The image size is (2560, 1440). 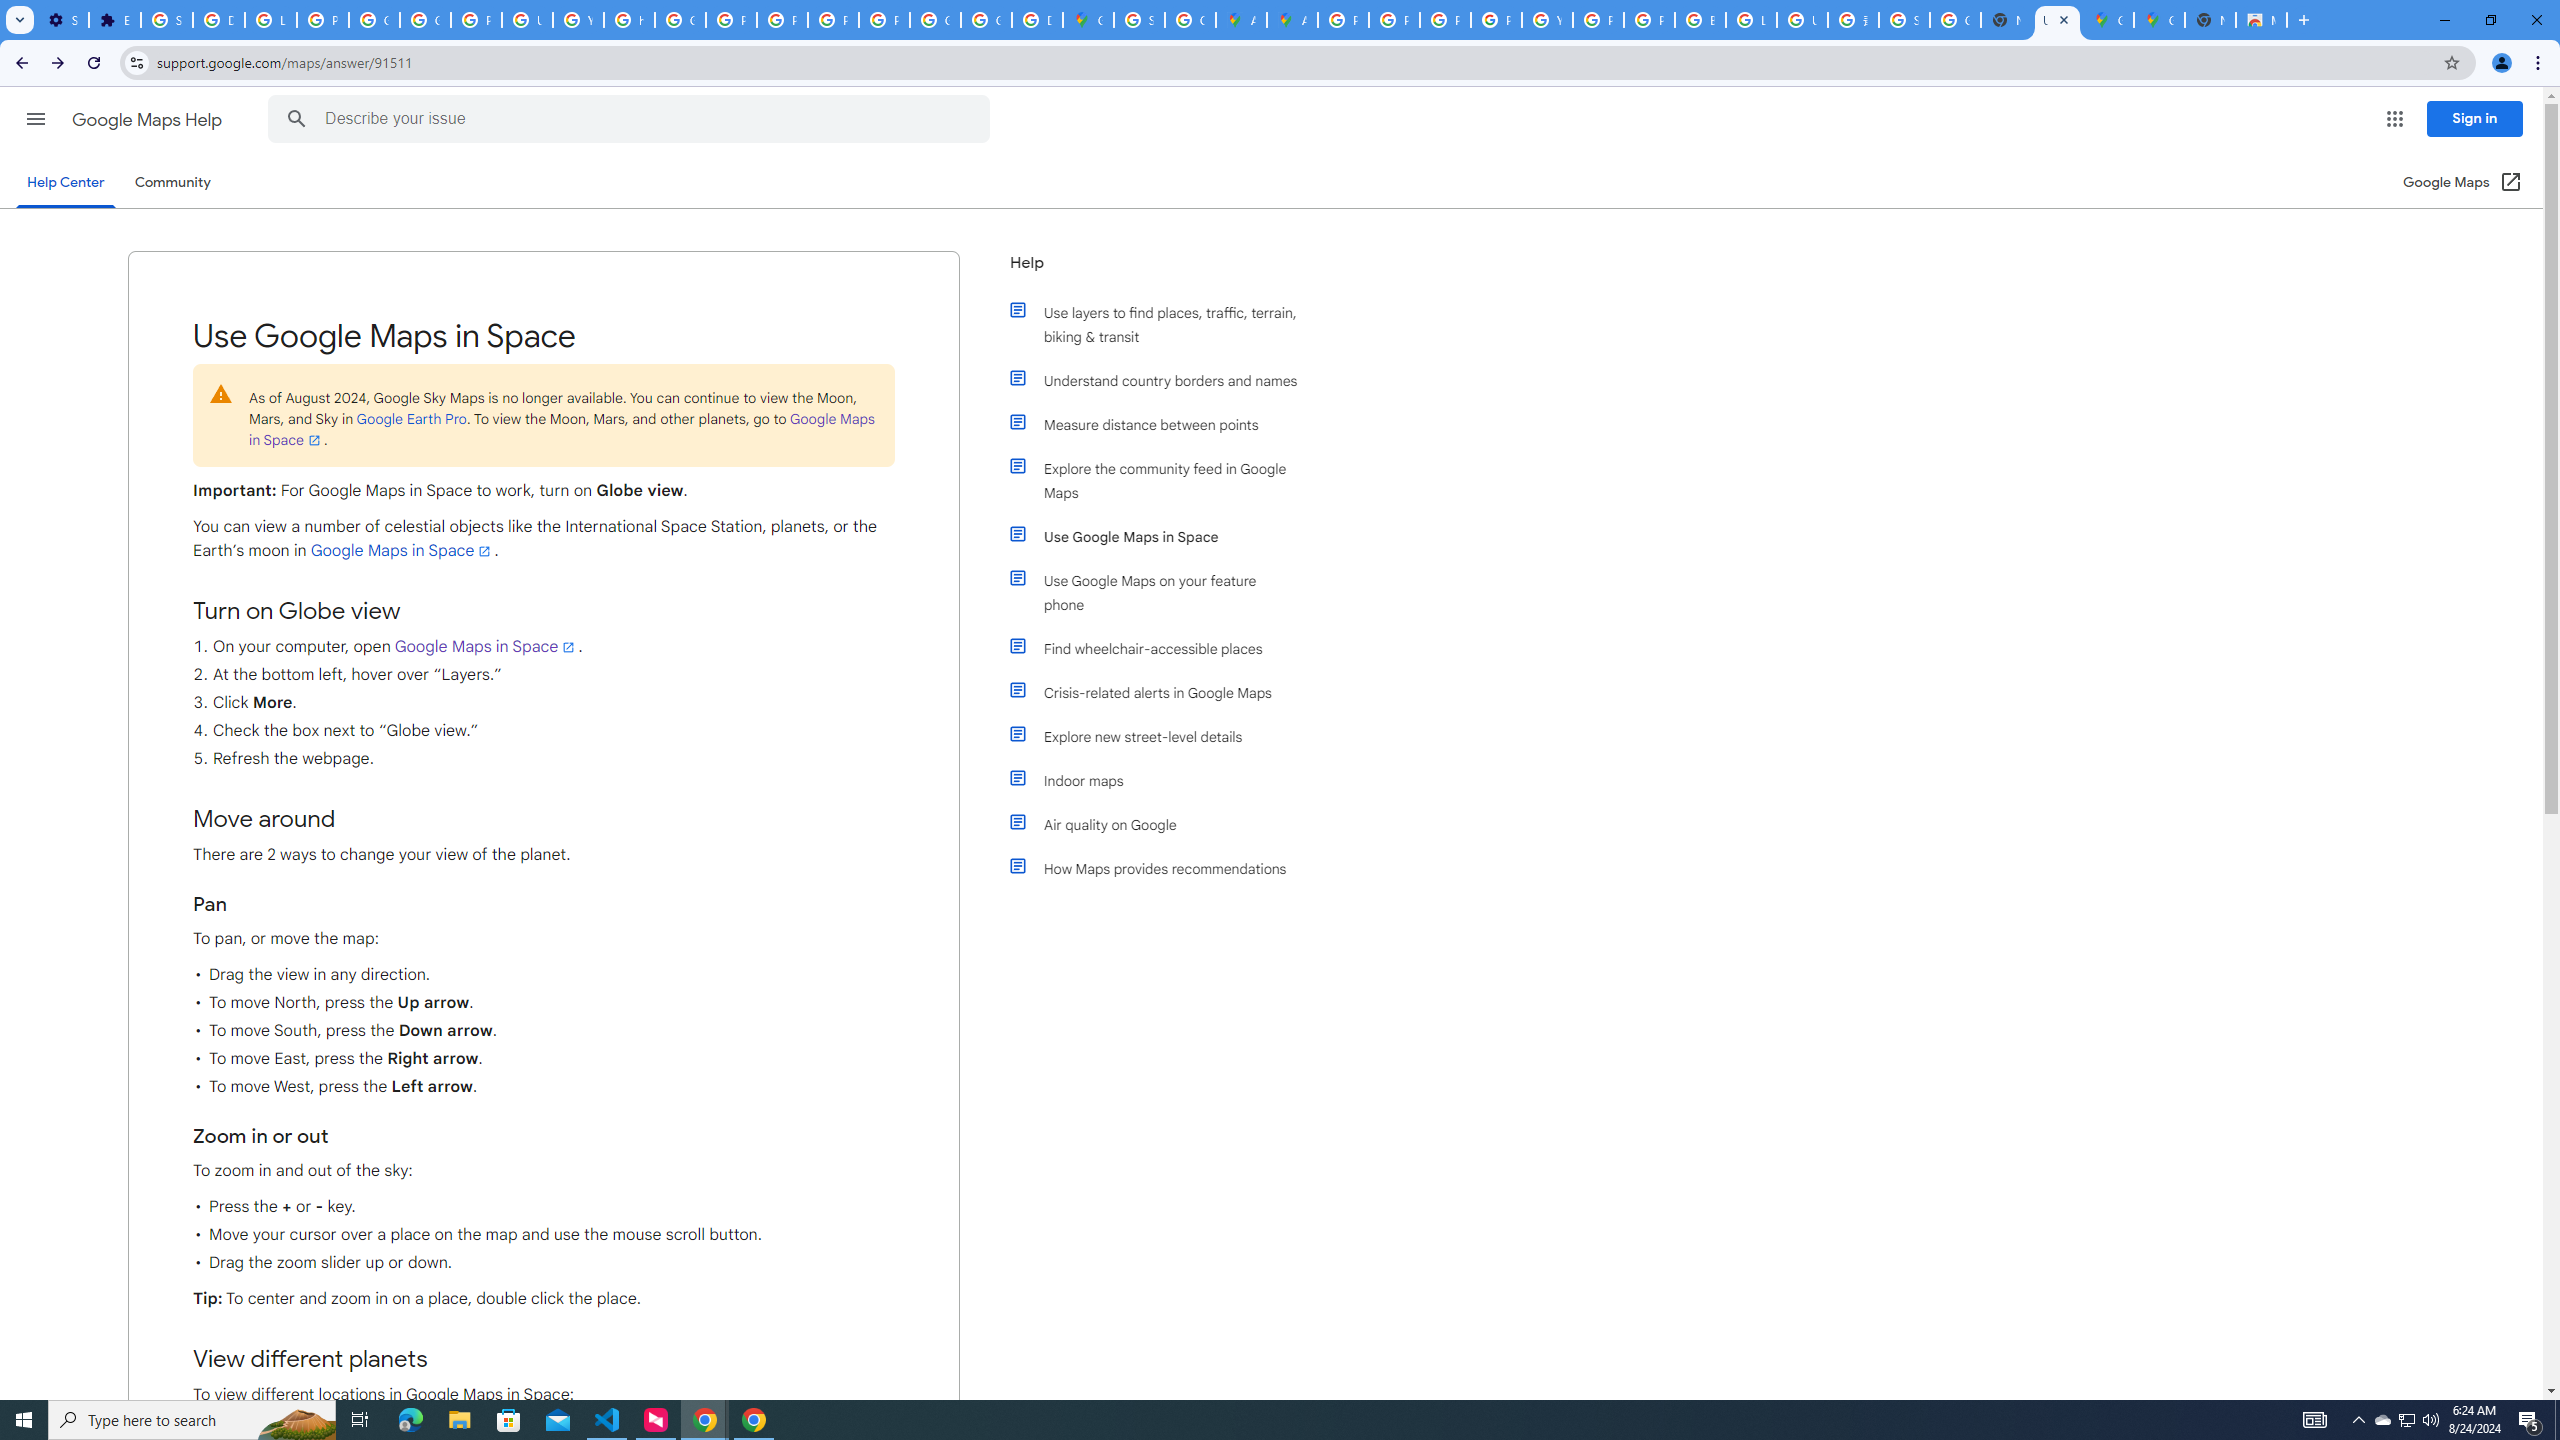 What do you see at coordinates (1902, 20) in the screenshot?
I see `Sign in - Google Accounts` at bounding box center [1902, 20].